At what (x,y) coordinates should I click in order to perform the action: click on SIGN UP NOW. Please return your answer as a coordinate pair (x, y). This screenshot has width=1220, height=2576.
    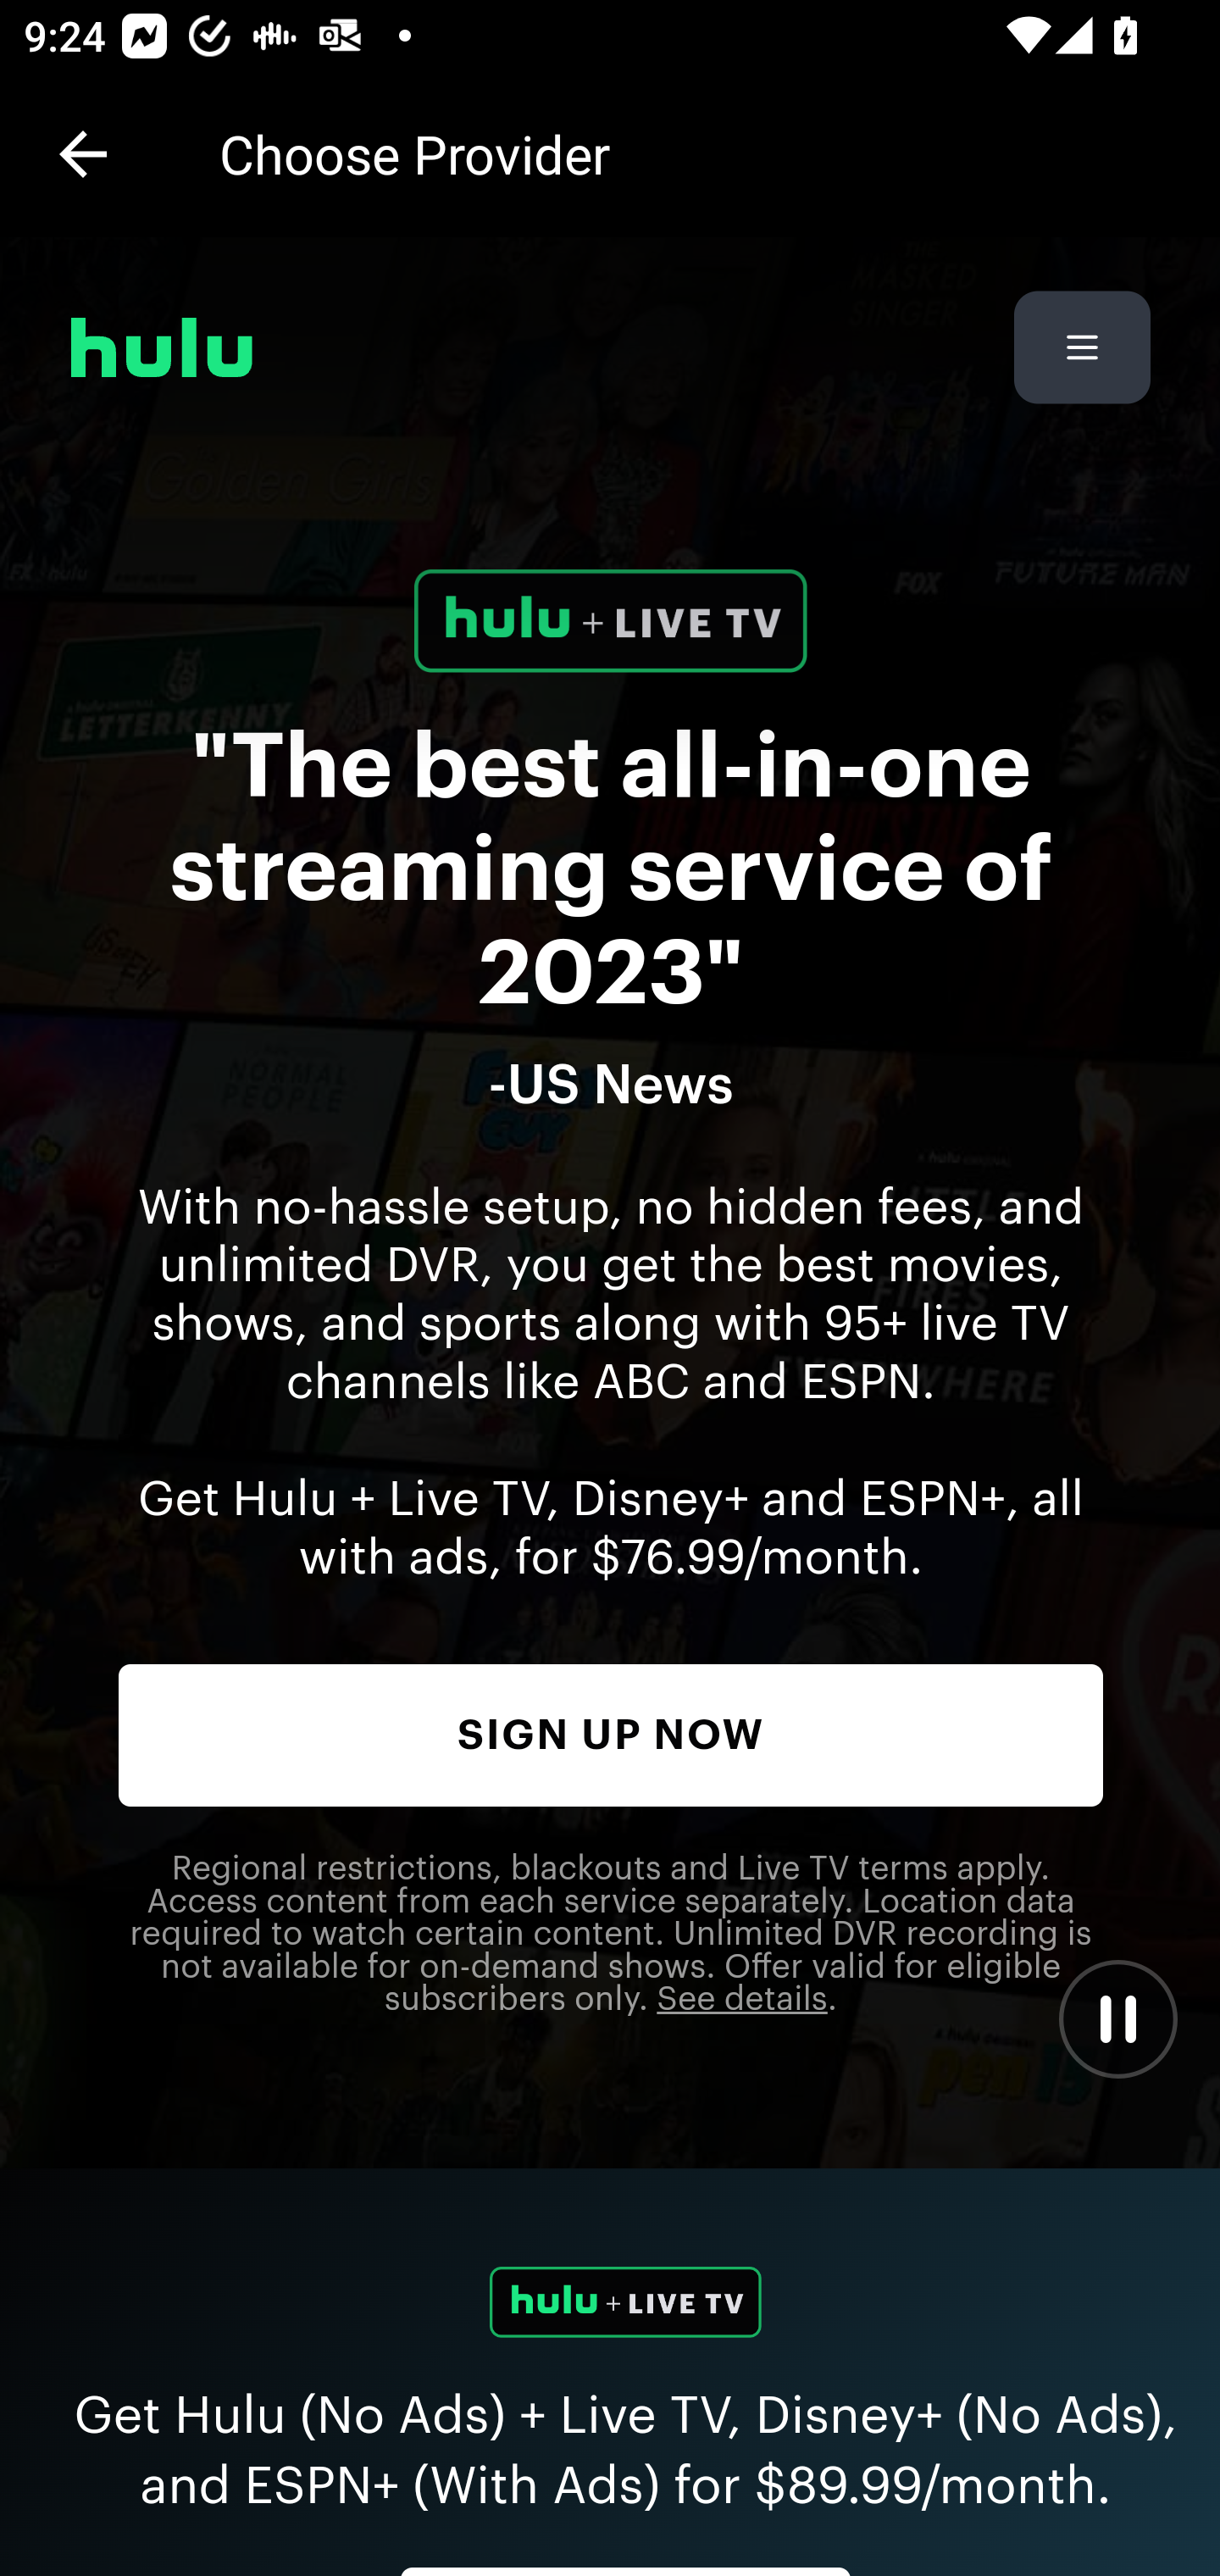
    Looking at the image, I should click on (612, 1735).